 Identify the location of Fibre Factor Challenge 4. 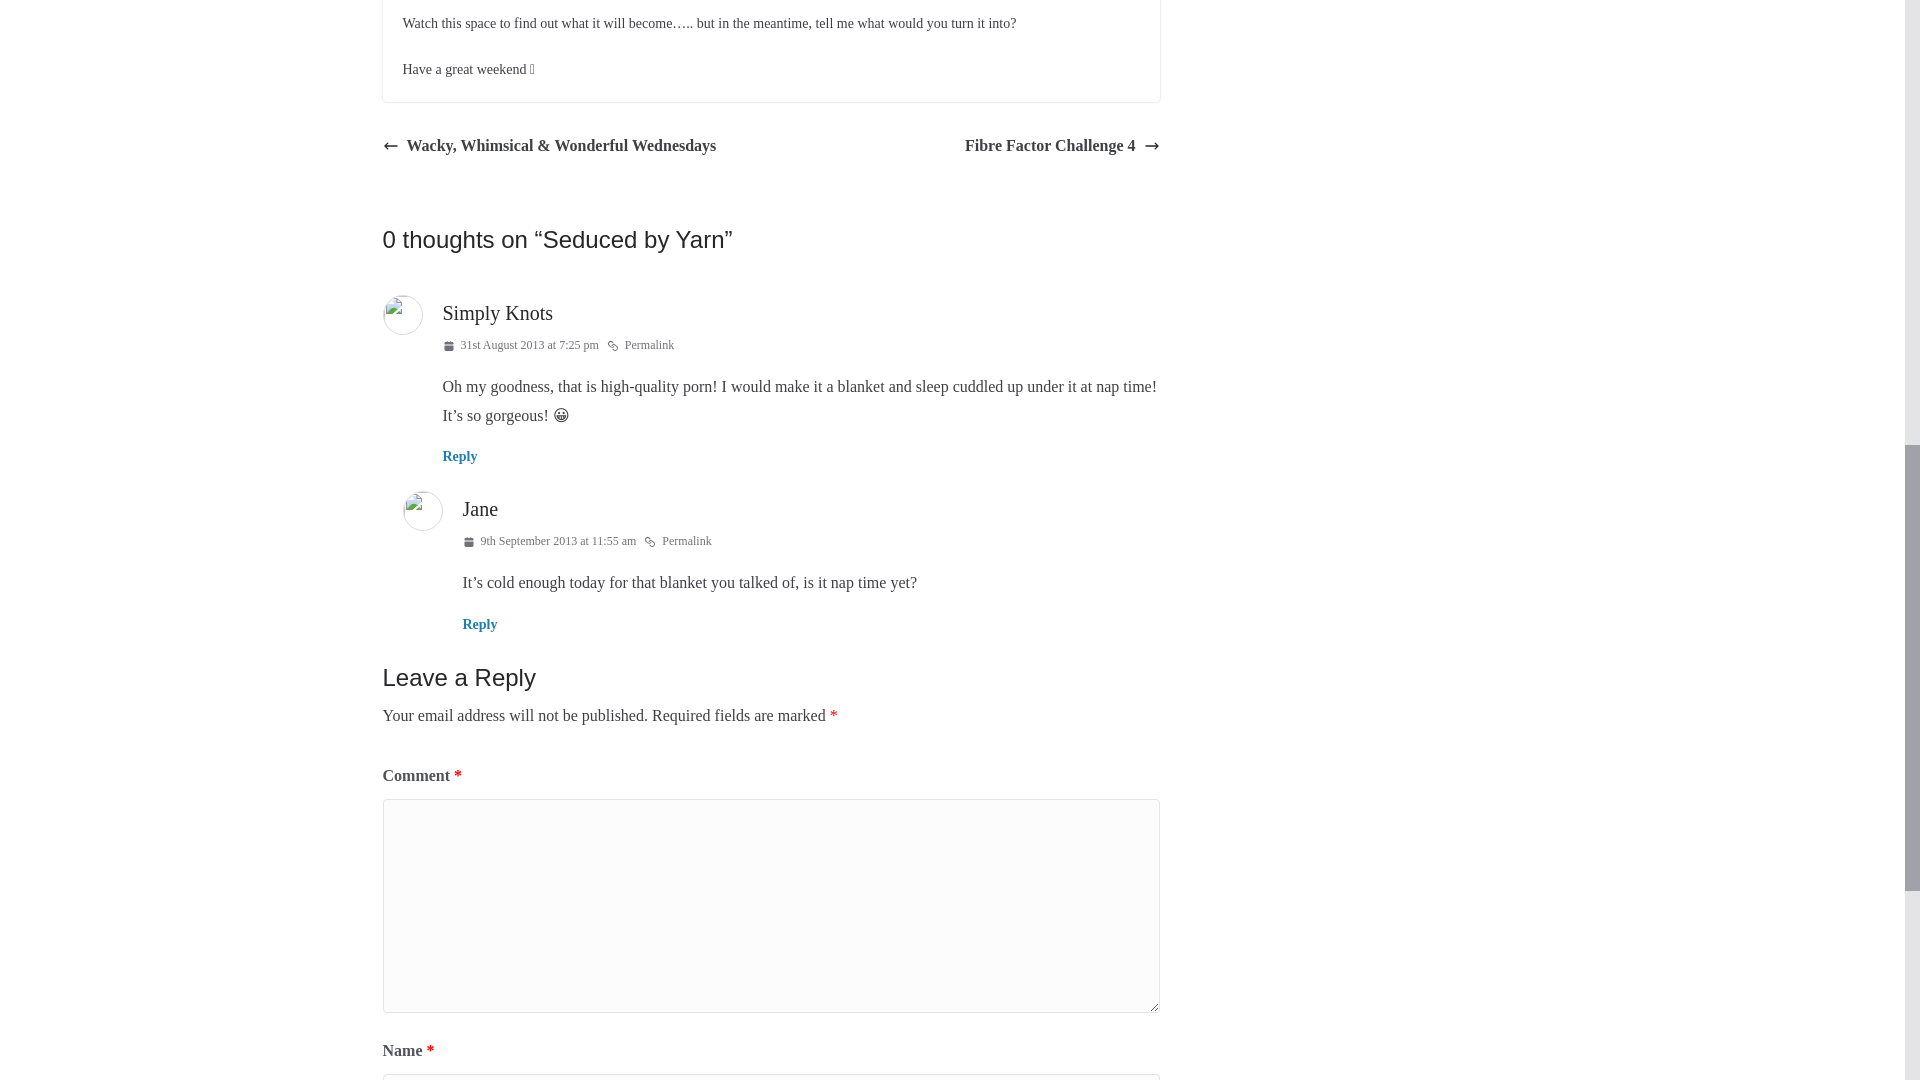
(1062, 146).